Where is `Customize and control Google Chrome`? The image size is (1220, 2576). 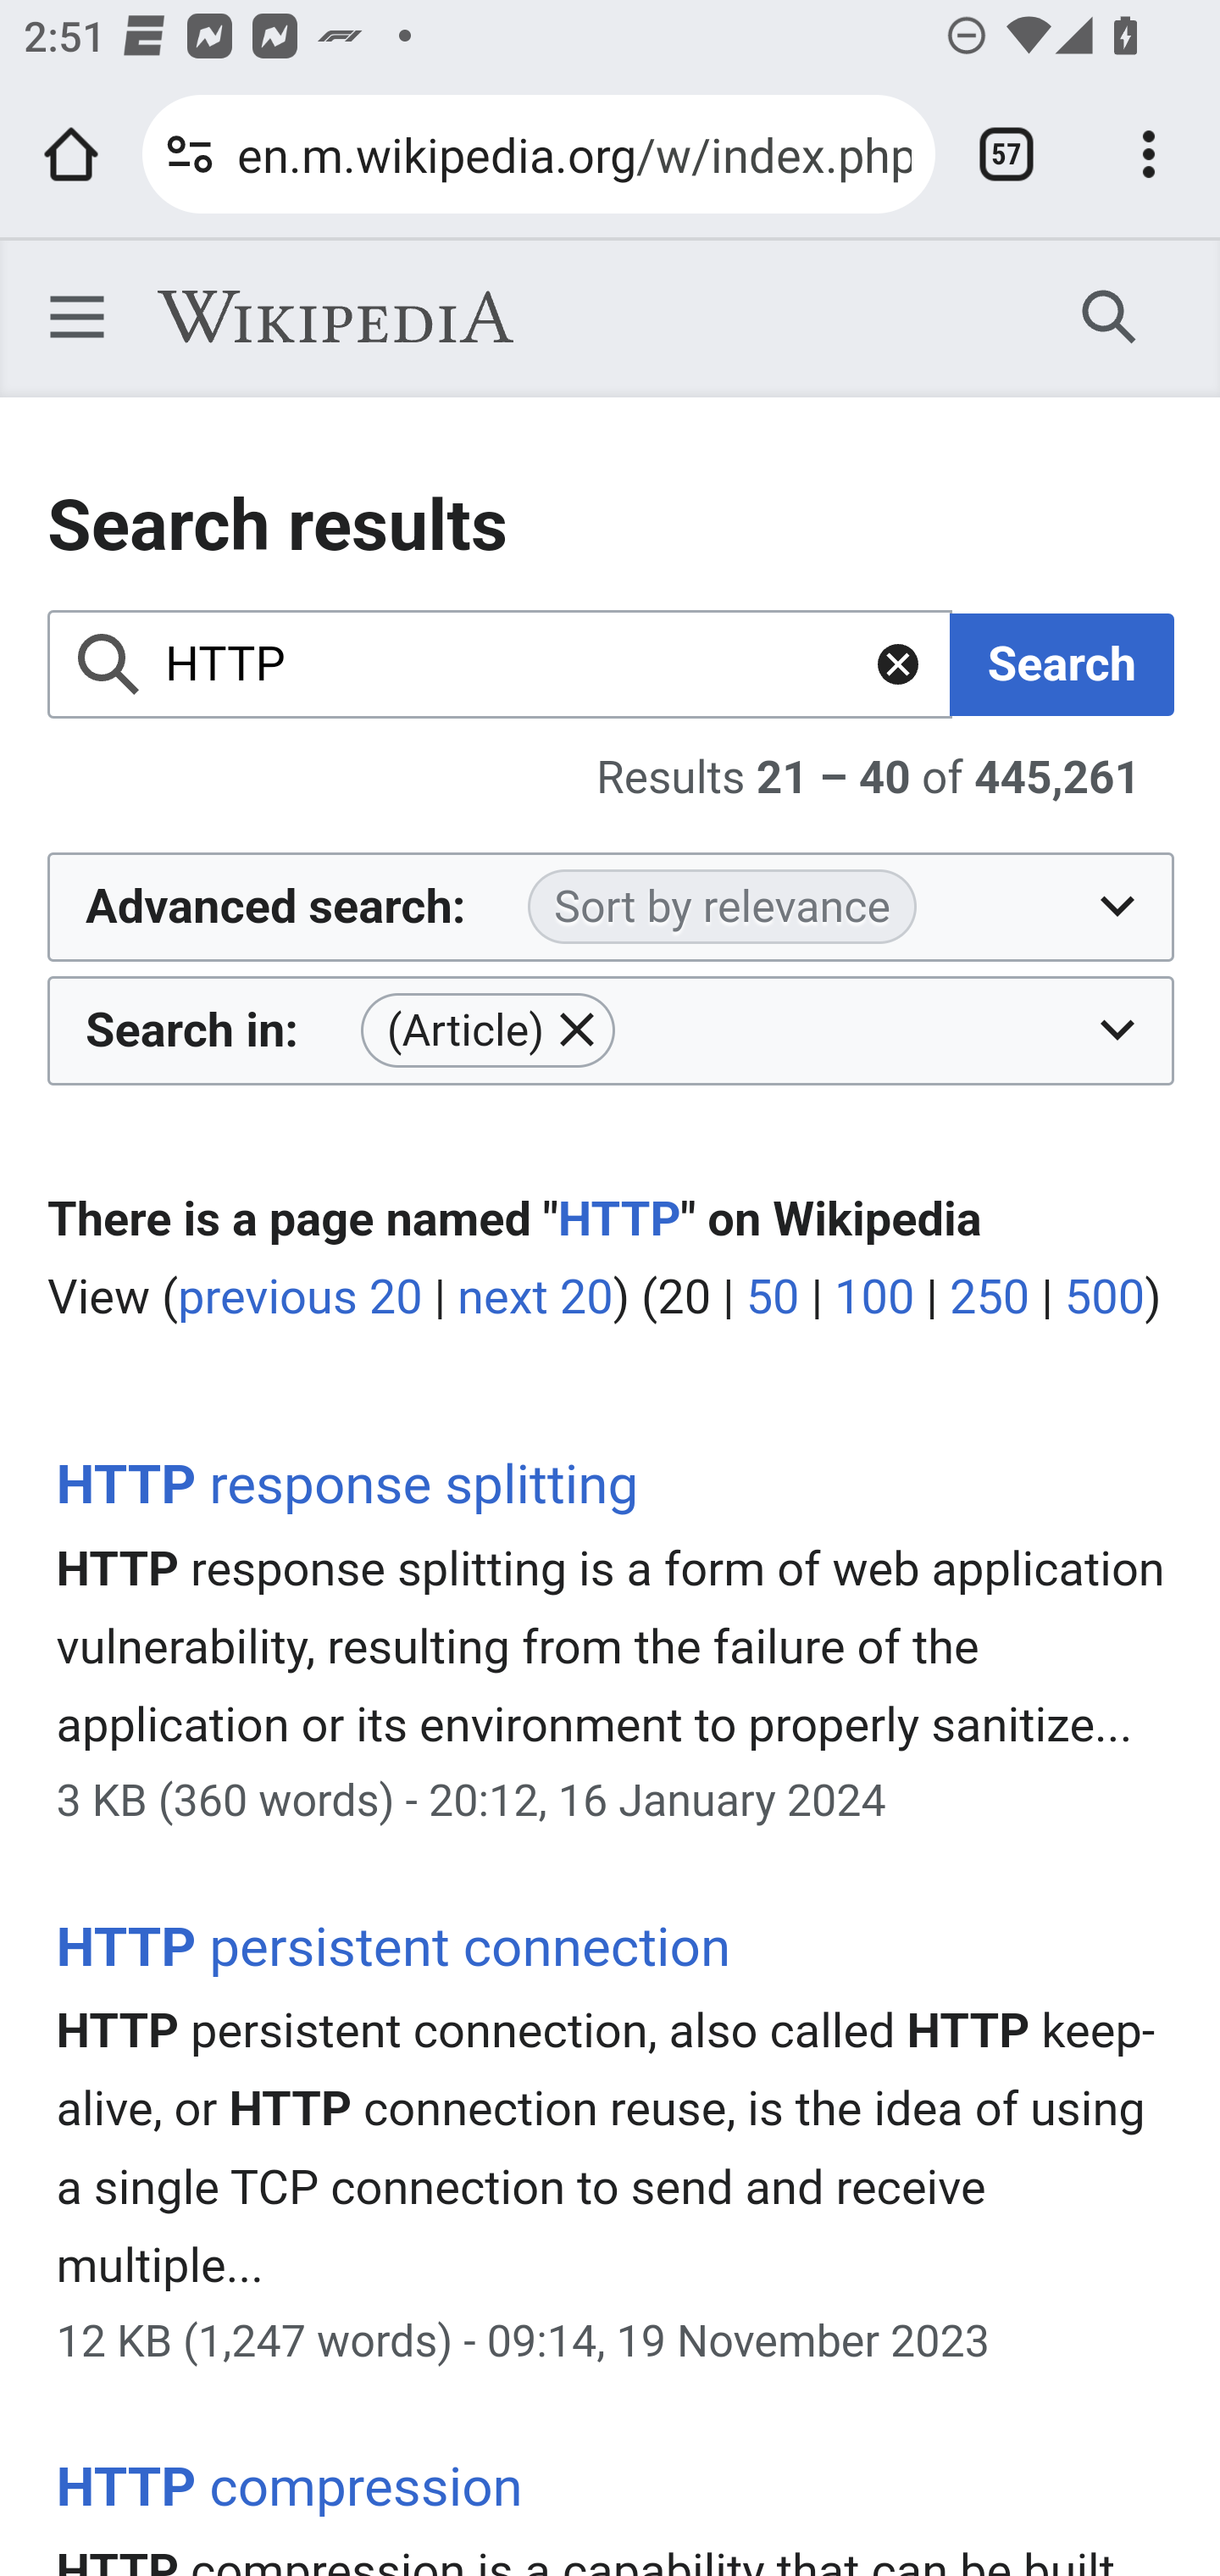 Customize and control Google Chrome is located at coordinates (1149, 154).